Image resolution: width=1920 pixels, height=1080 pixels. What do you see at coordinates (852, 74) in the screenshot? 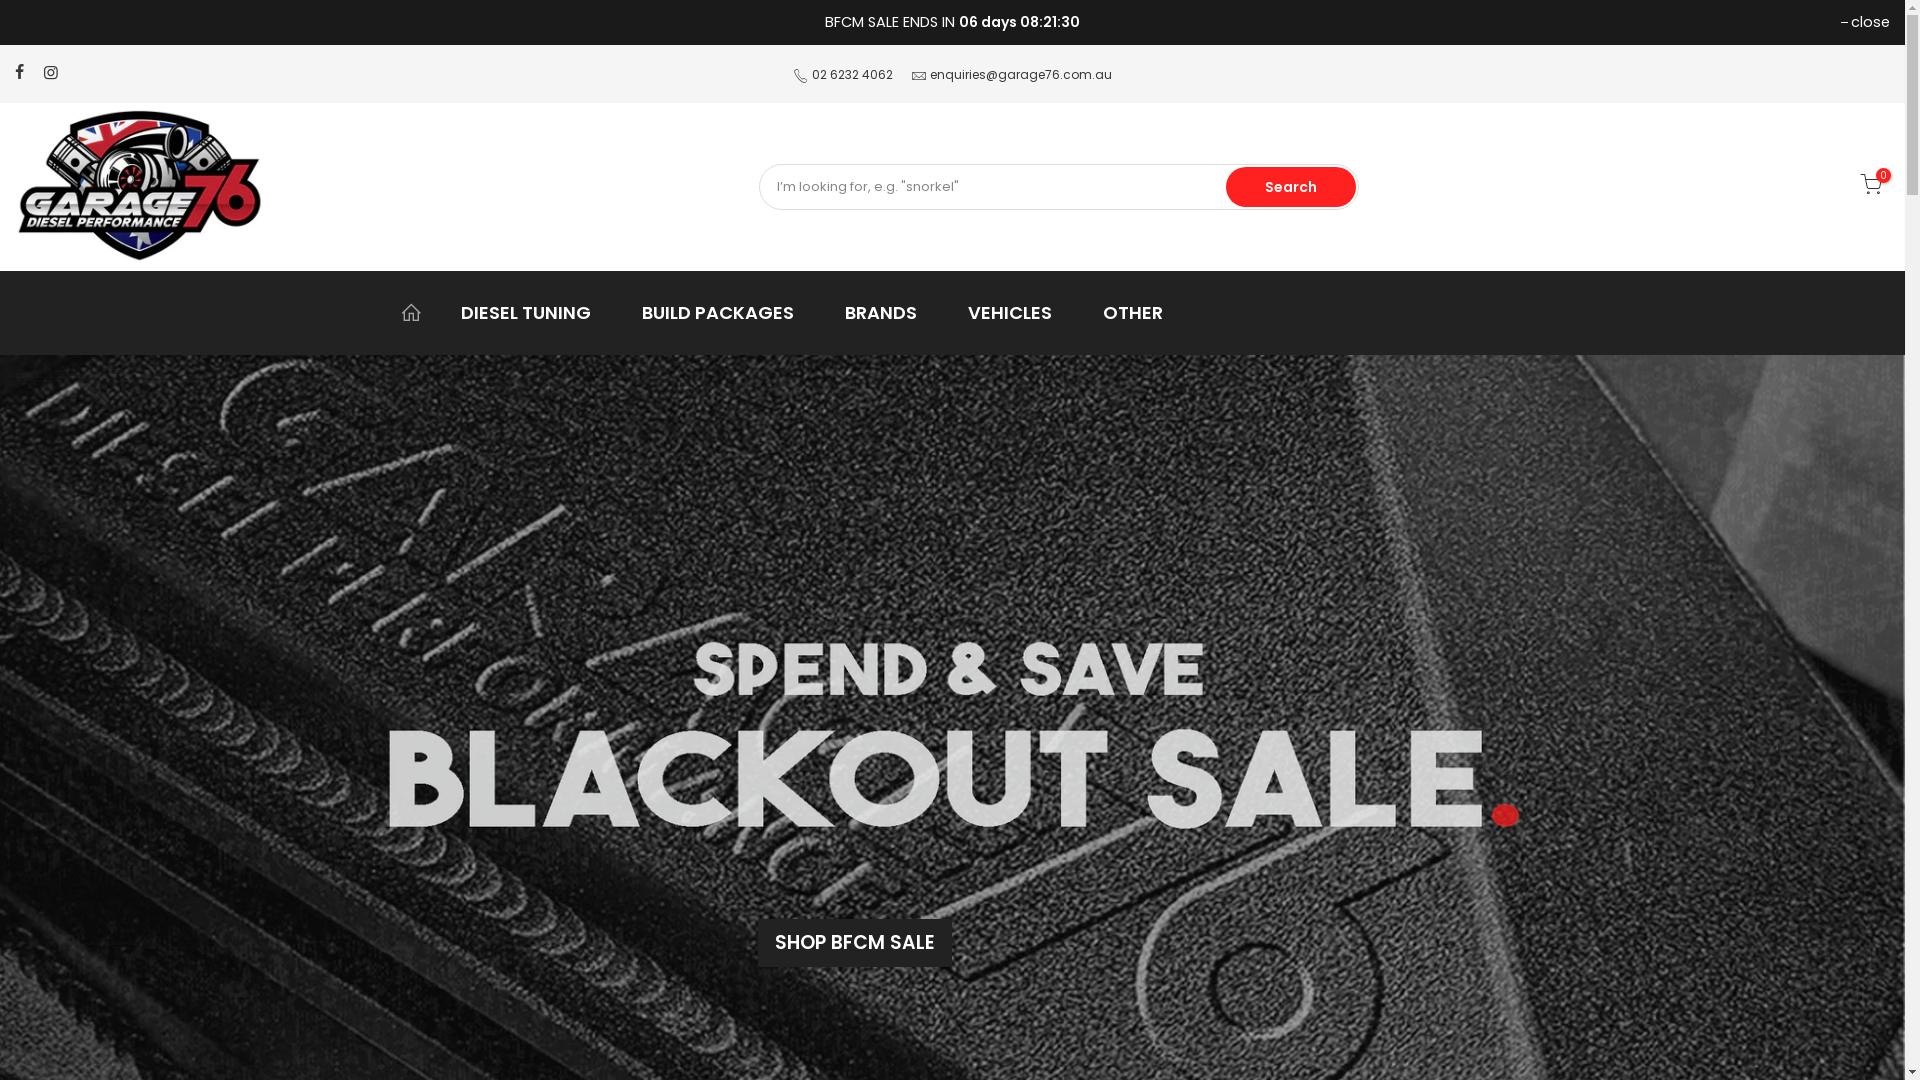
I see `02 6232 4062` at bounding box center [852, 74].